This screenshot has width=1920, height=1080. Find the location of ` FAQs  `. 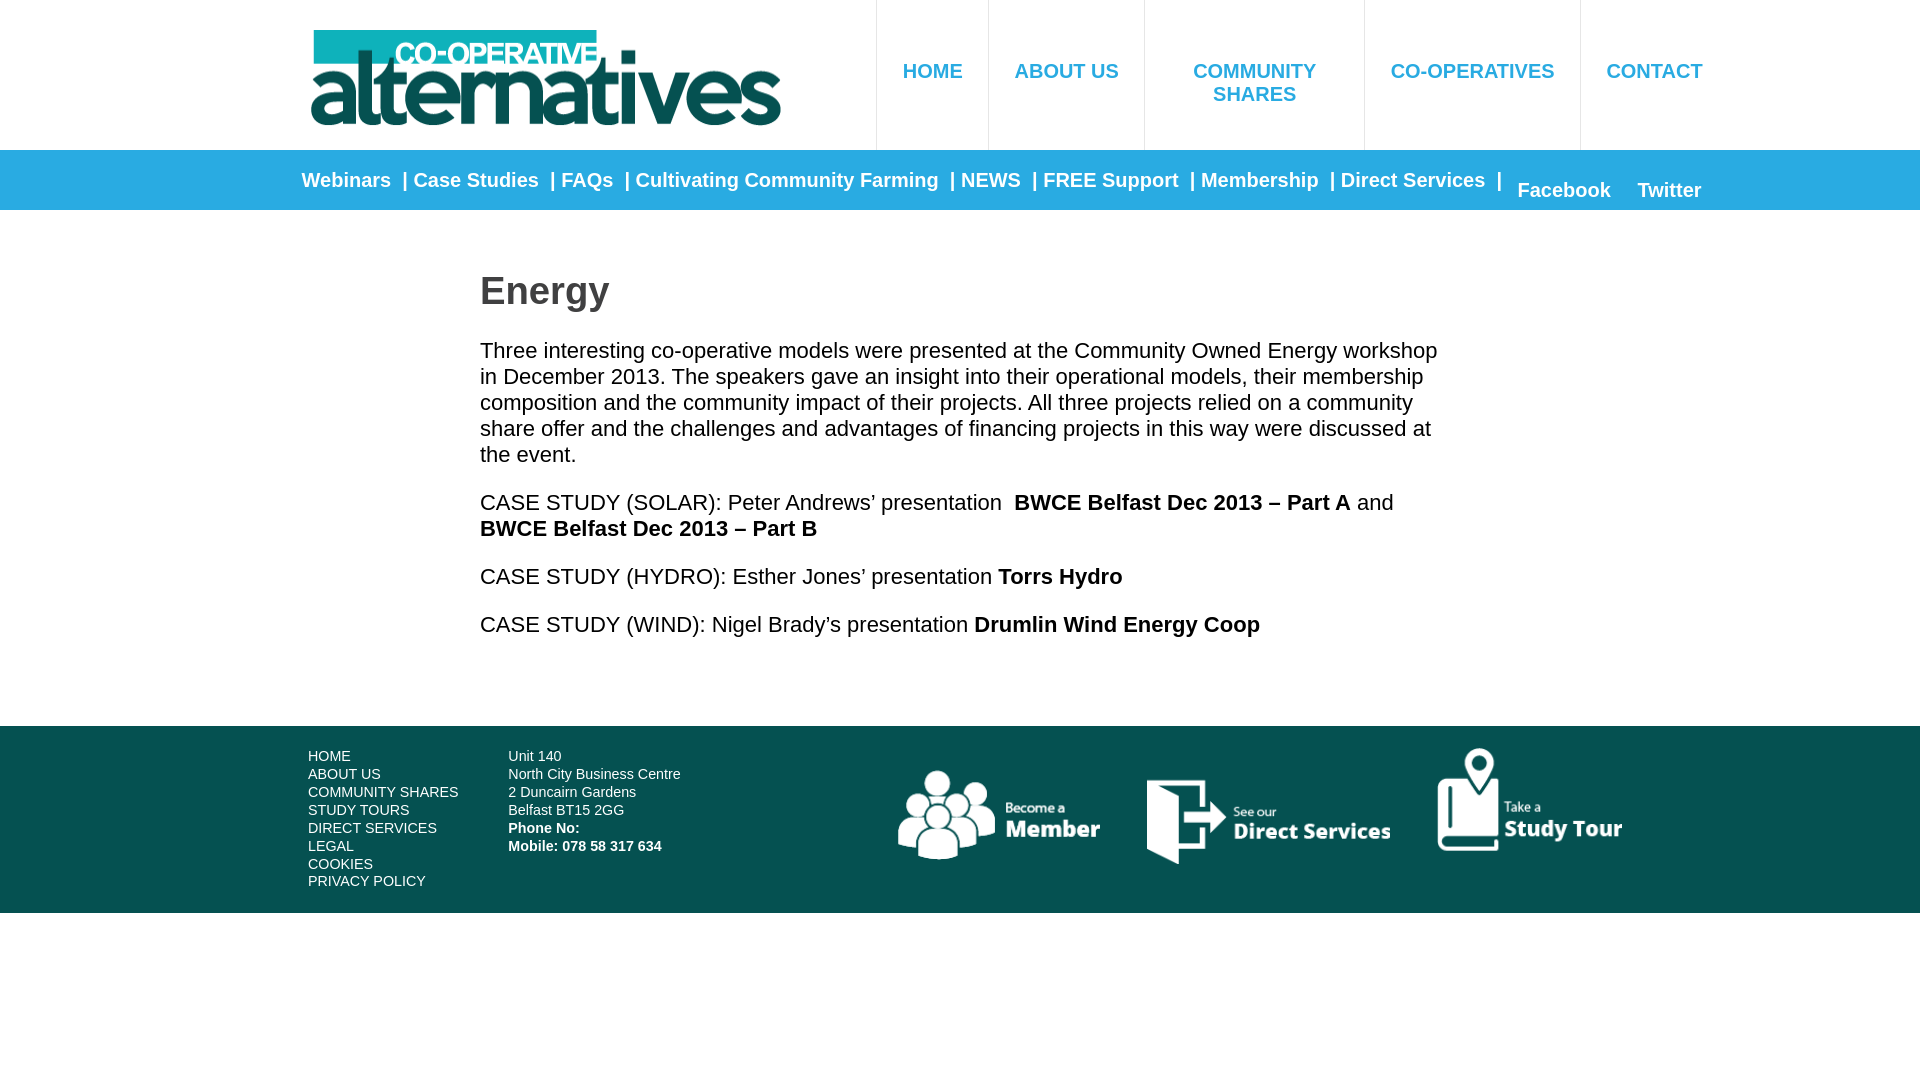

 FAQs   is located at coordinates (590, 180).